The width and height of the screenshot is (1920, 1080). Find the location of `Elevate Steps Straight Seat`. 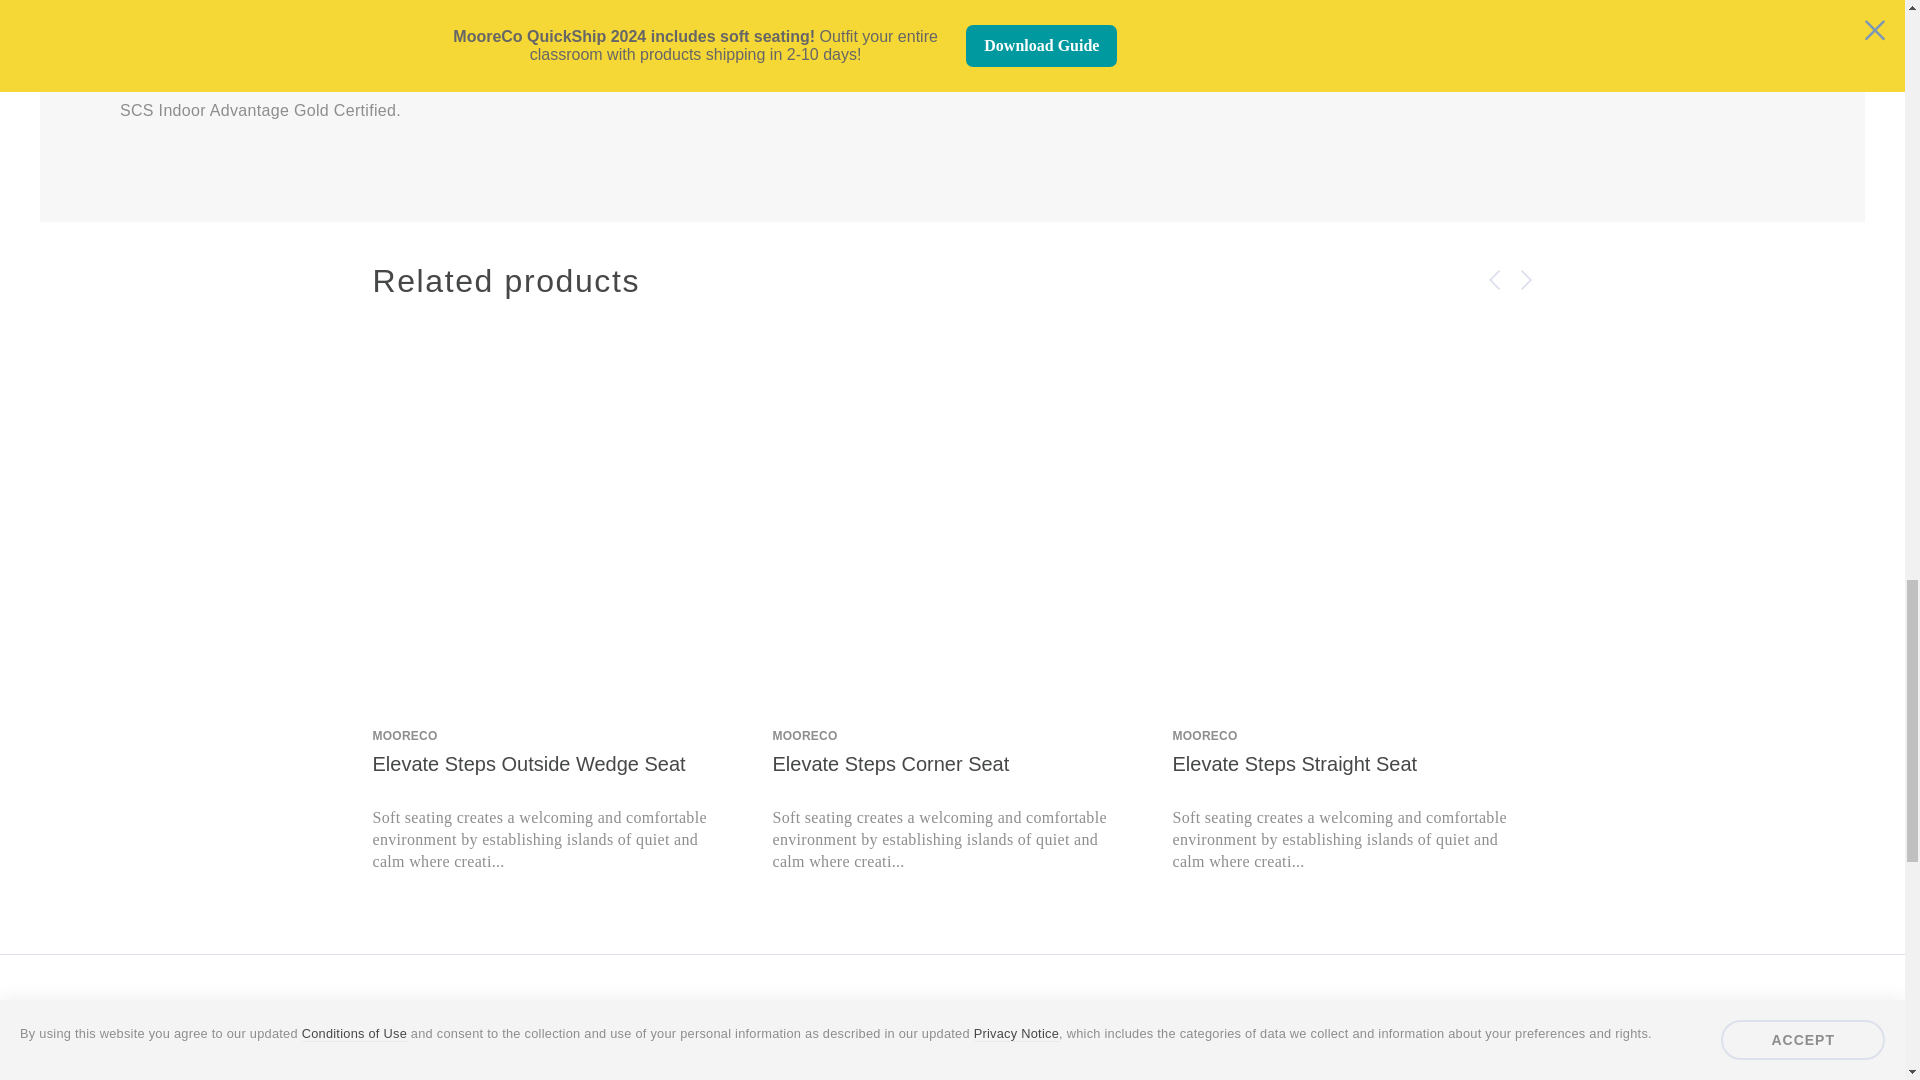

Elevate Steps Straight Seat is located at coordinates (1352, 802).